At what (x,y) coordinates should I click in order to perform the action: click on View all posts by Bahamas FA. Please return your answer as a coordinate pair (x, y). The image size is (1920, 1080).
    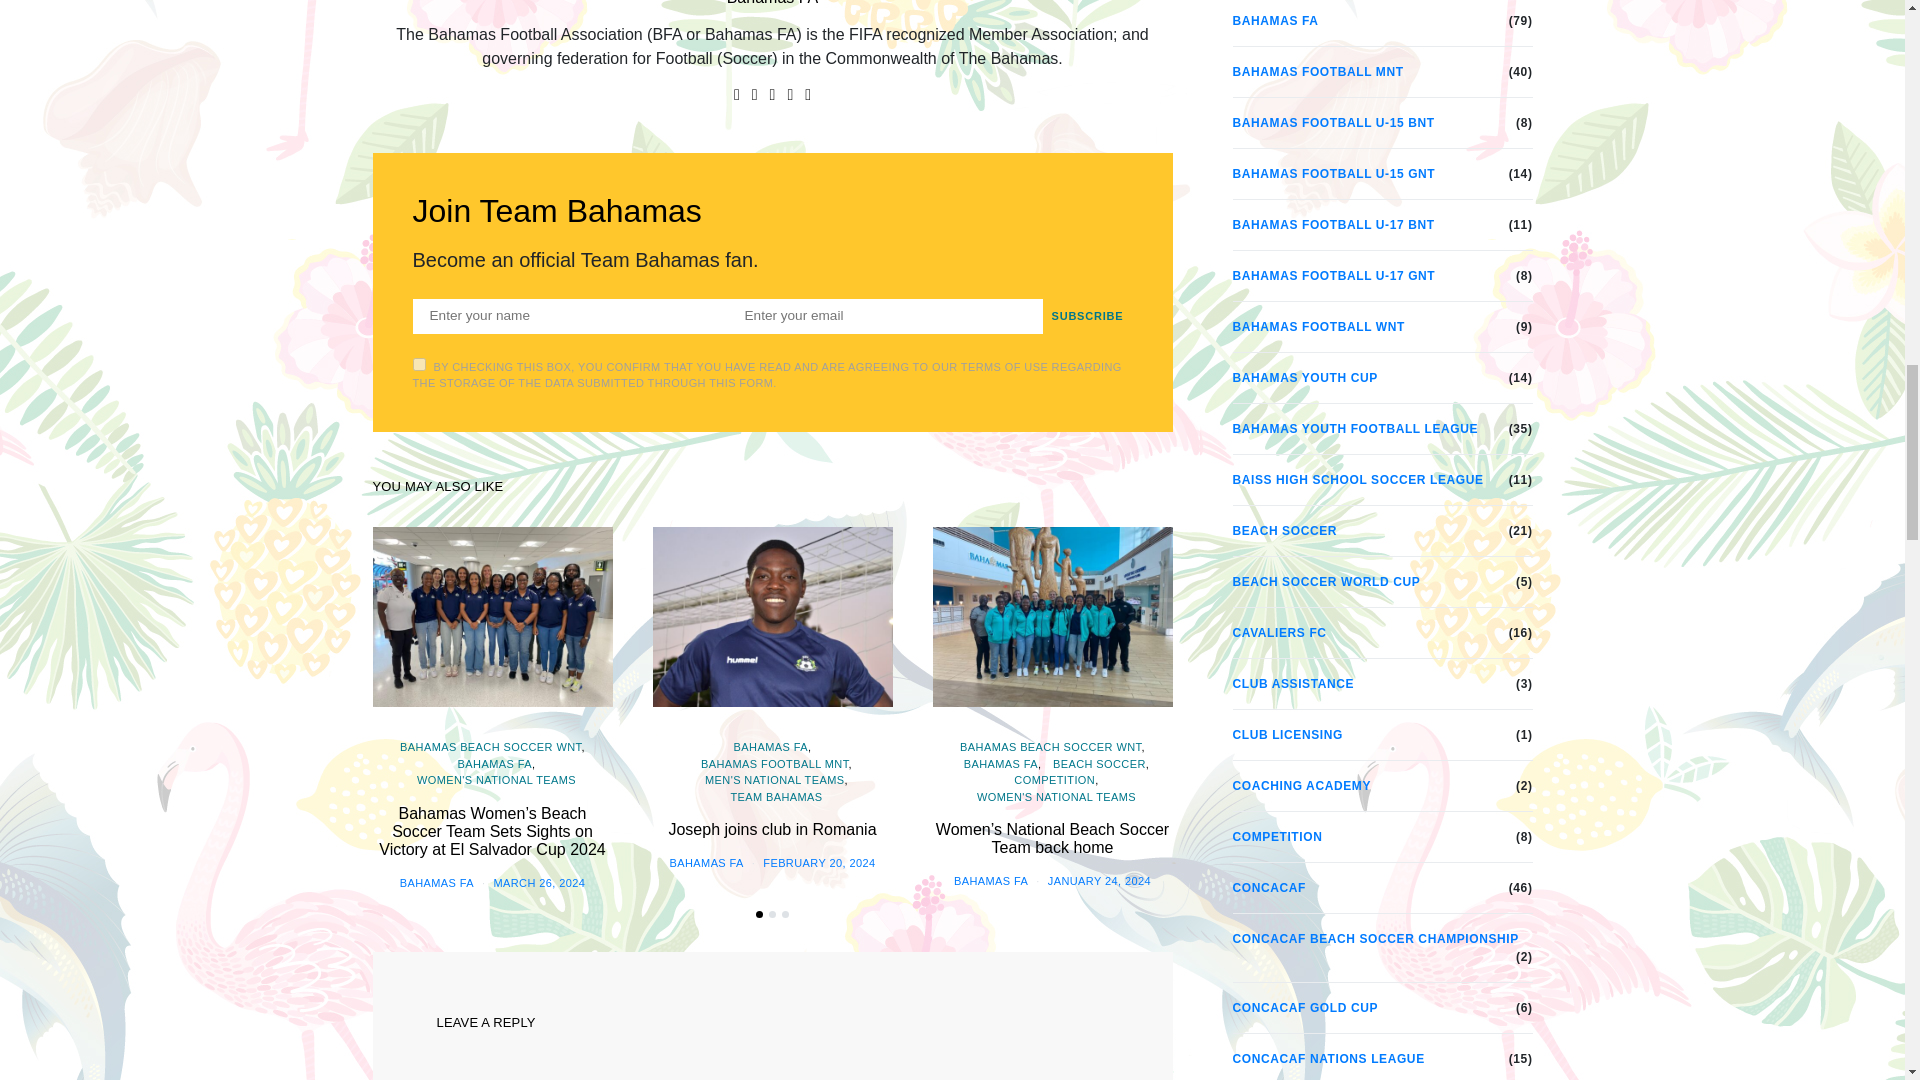
    Looking at the image, I should click on (436, 882).